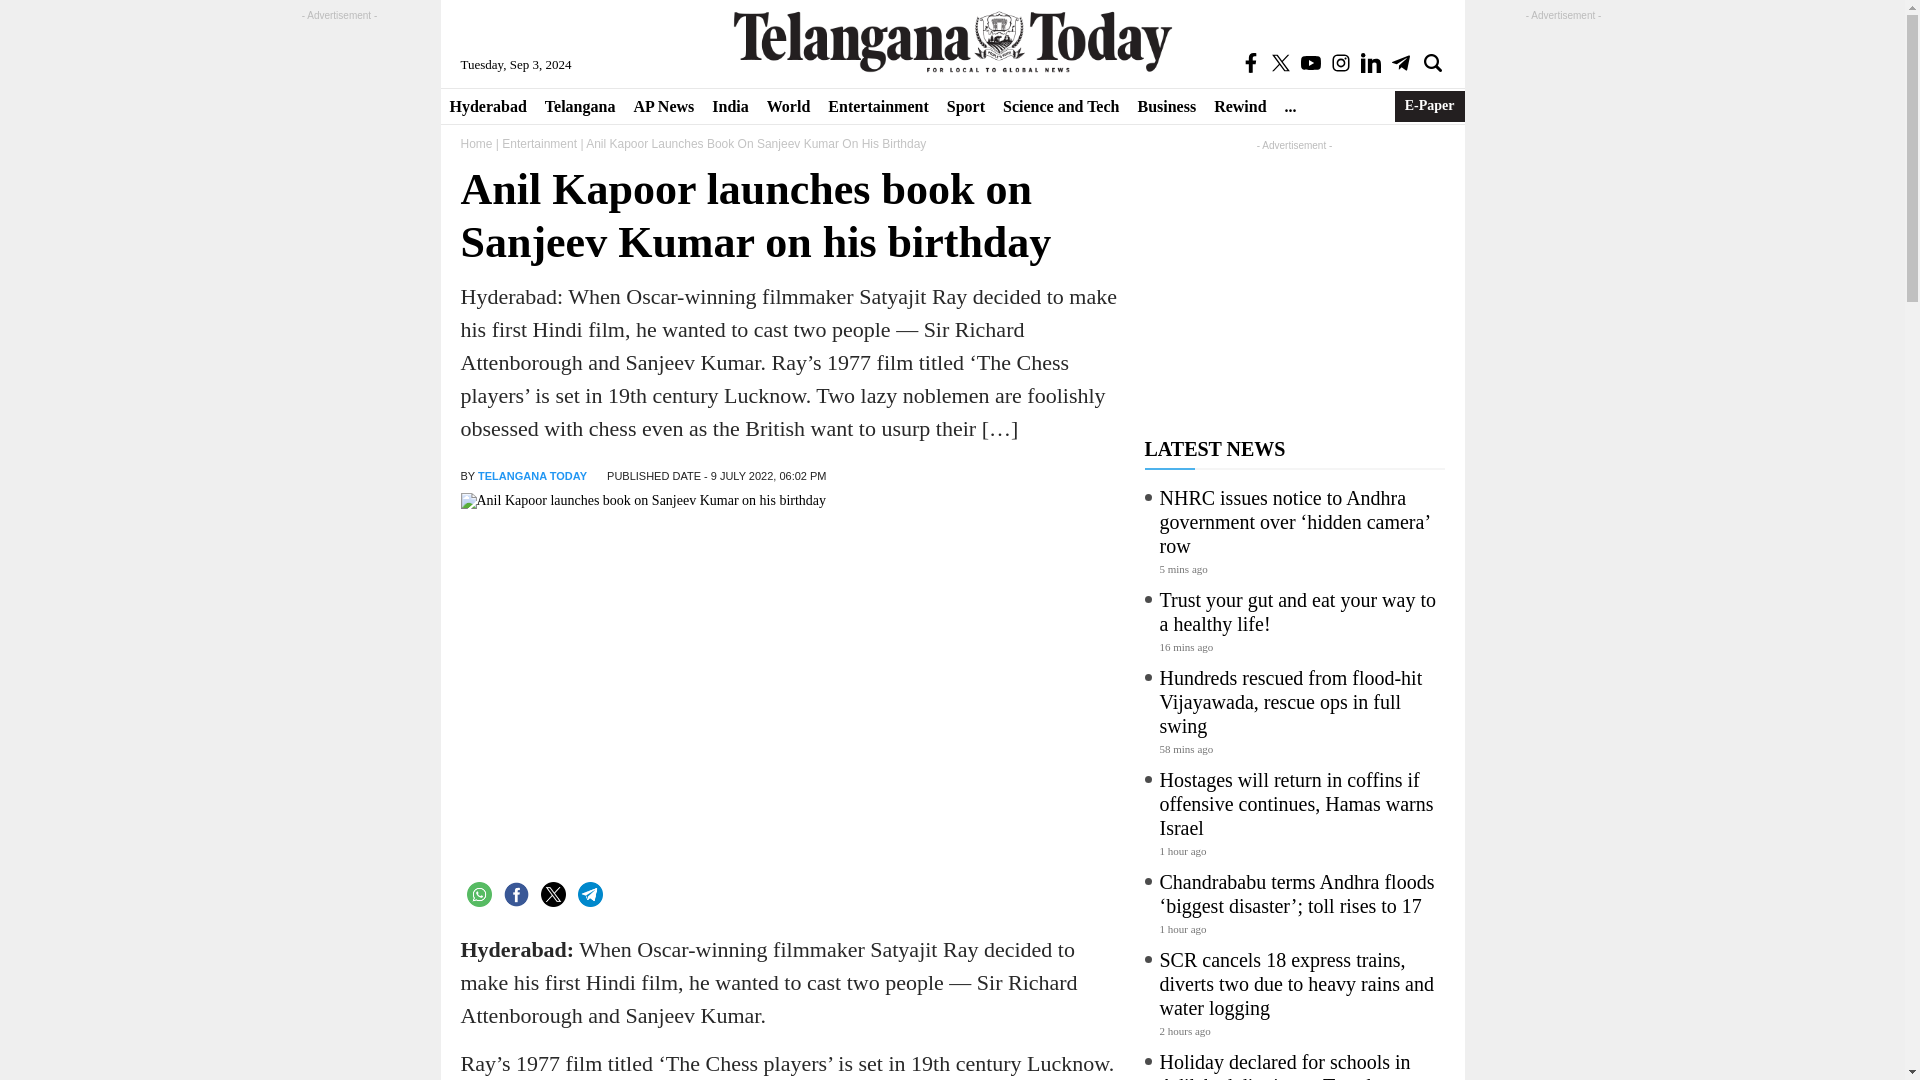 This screenshot has width=1920, height=1080. I want to click on Sport, so click(966, 106).